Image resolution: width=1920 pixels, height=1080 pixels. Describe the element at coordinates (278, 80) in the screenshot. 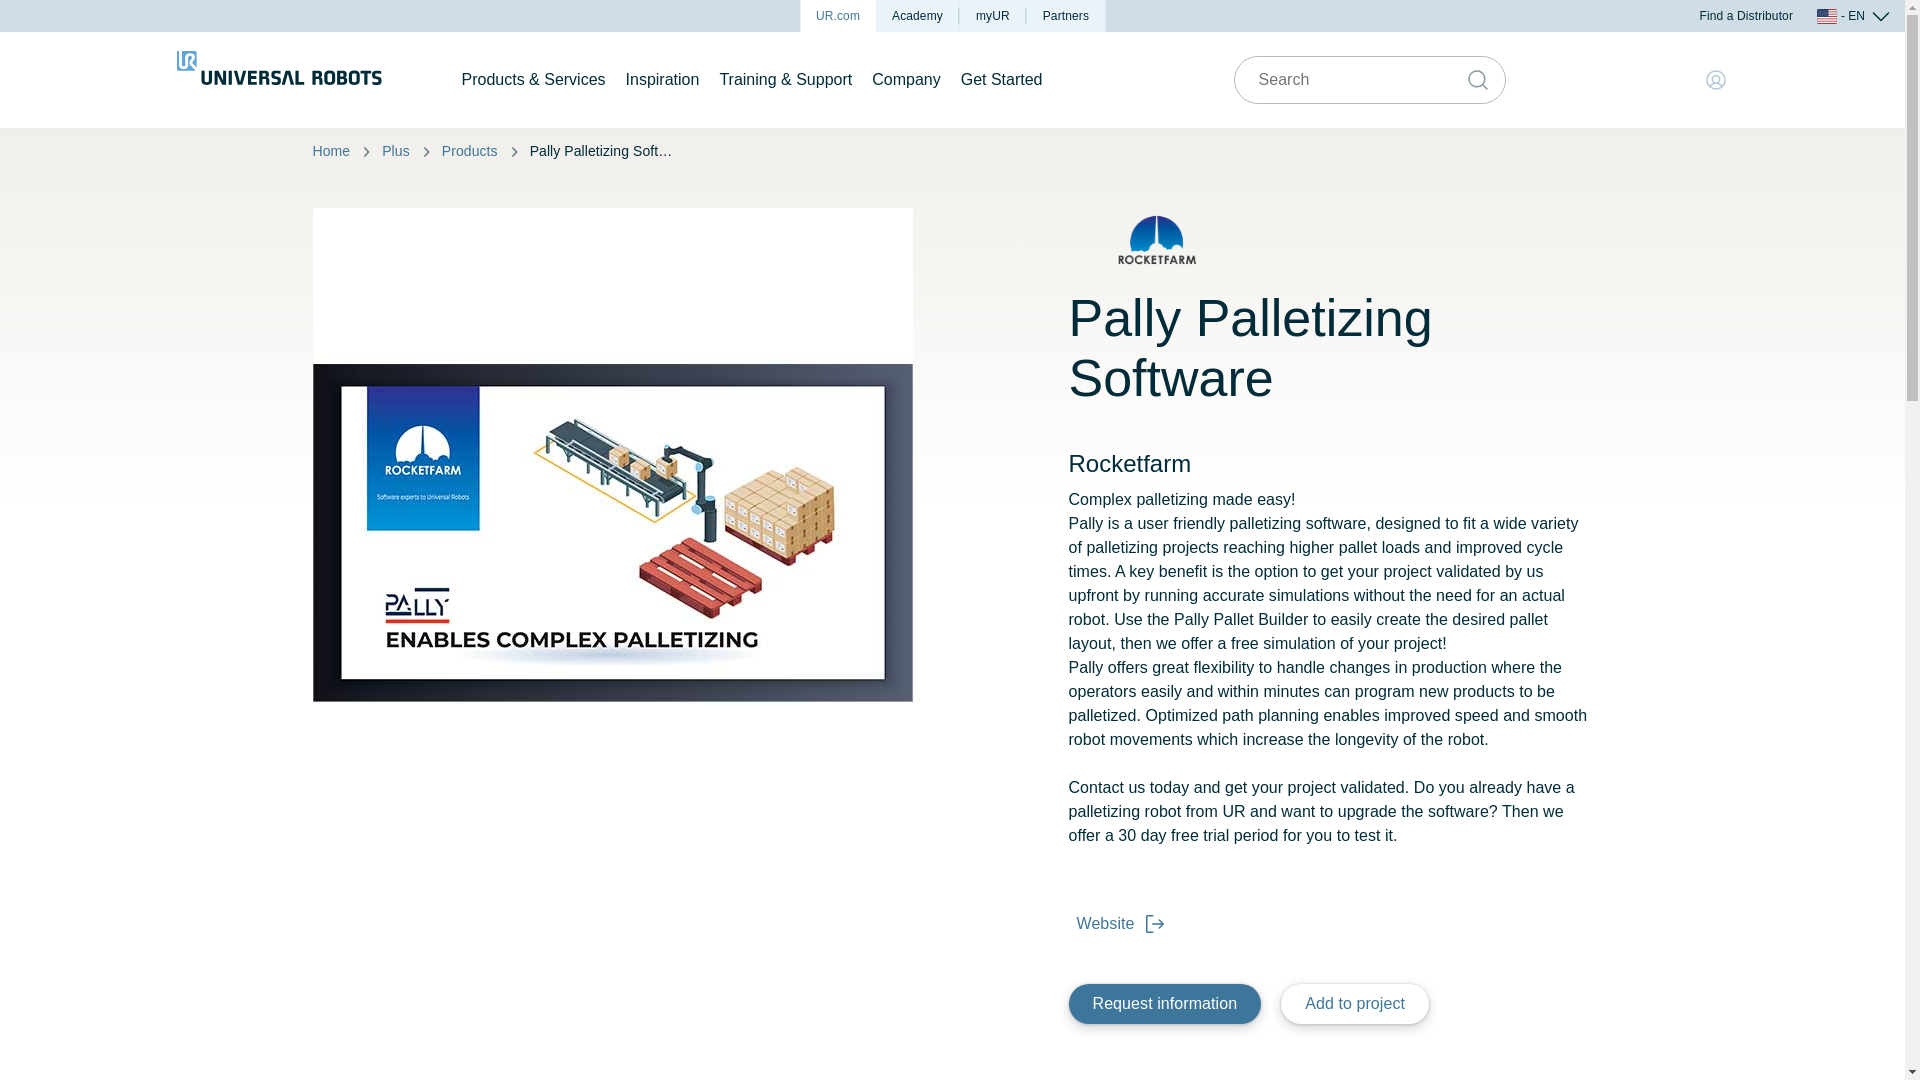

I see `Universal Robots` at that location.